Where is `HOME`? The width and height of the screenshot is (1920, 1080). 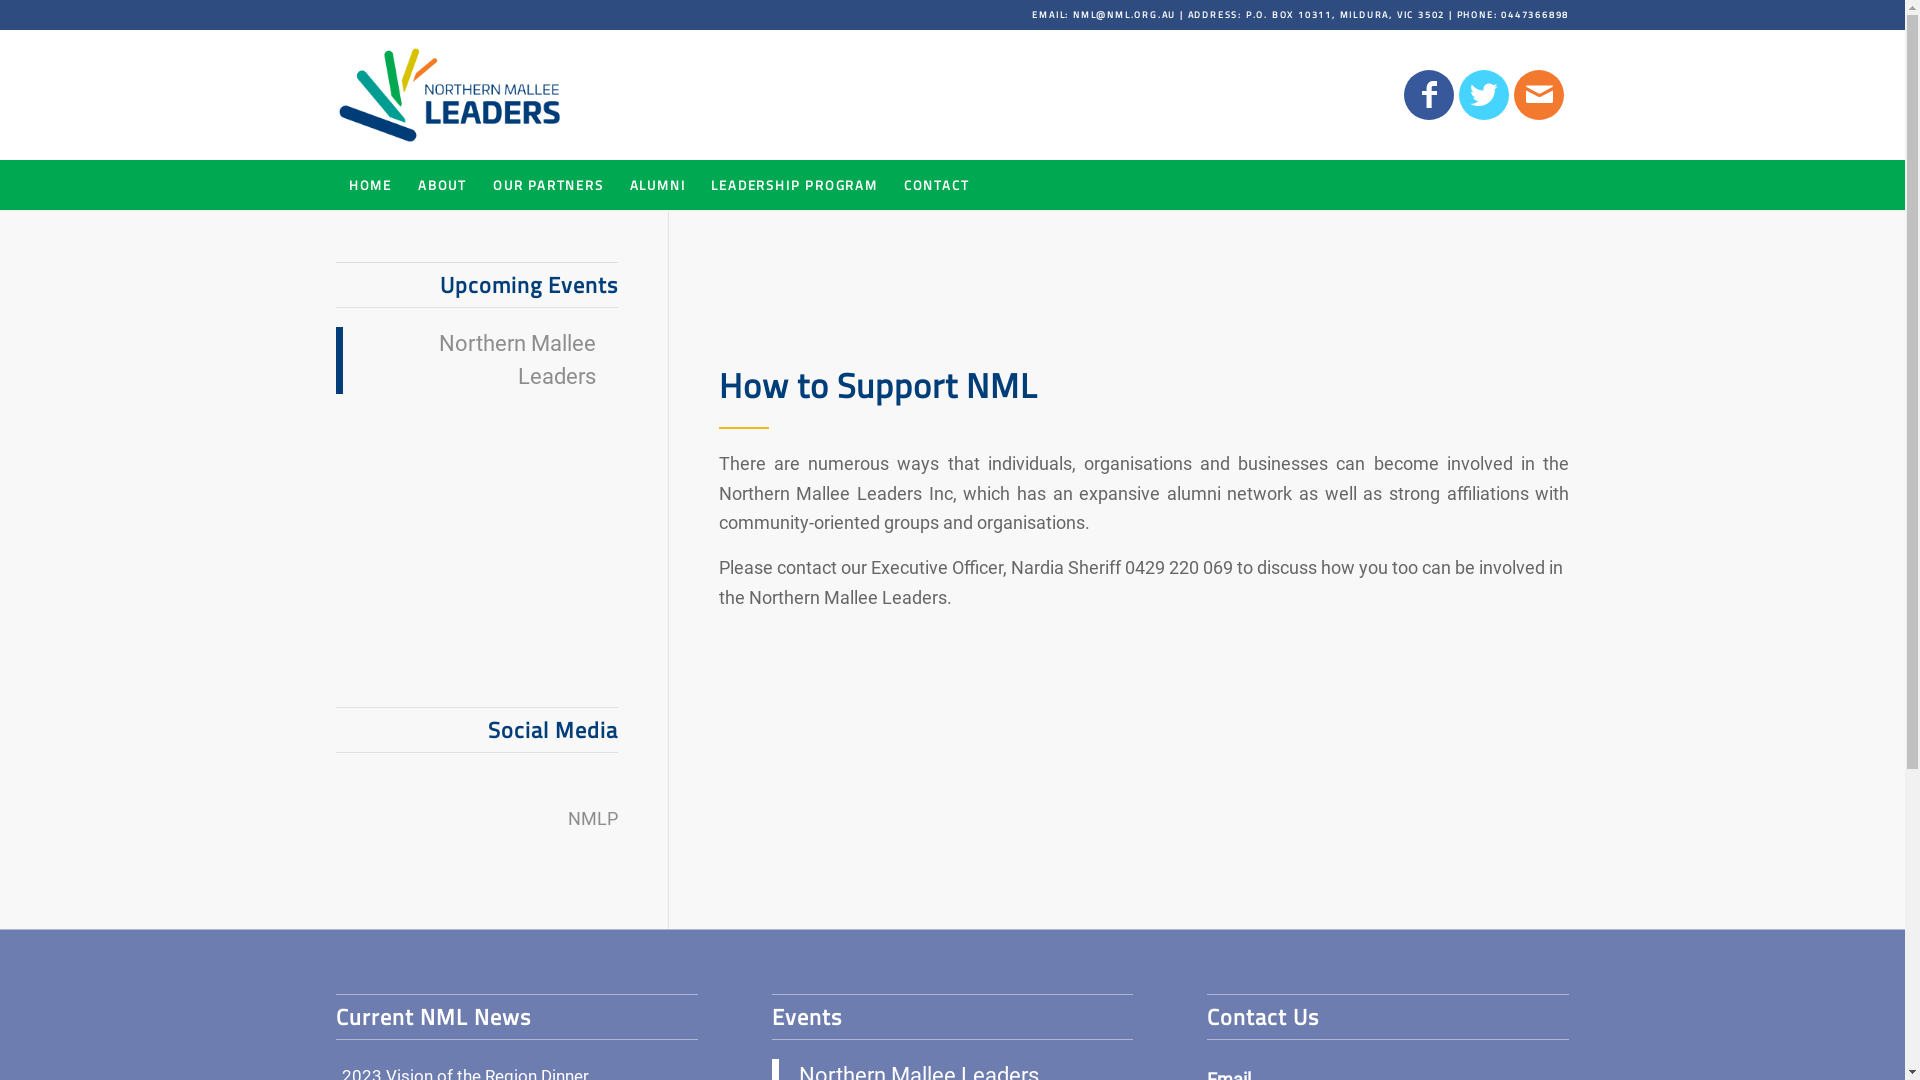 HOME is located at coordinates (370, 185).